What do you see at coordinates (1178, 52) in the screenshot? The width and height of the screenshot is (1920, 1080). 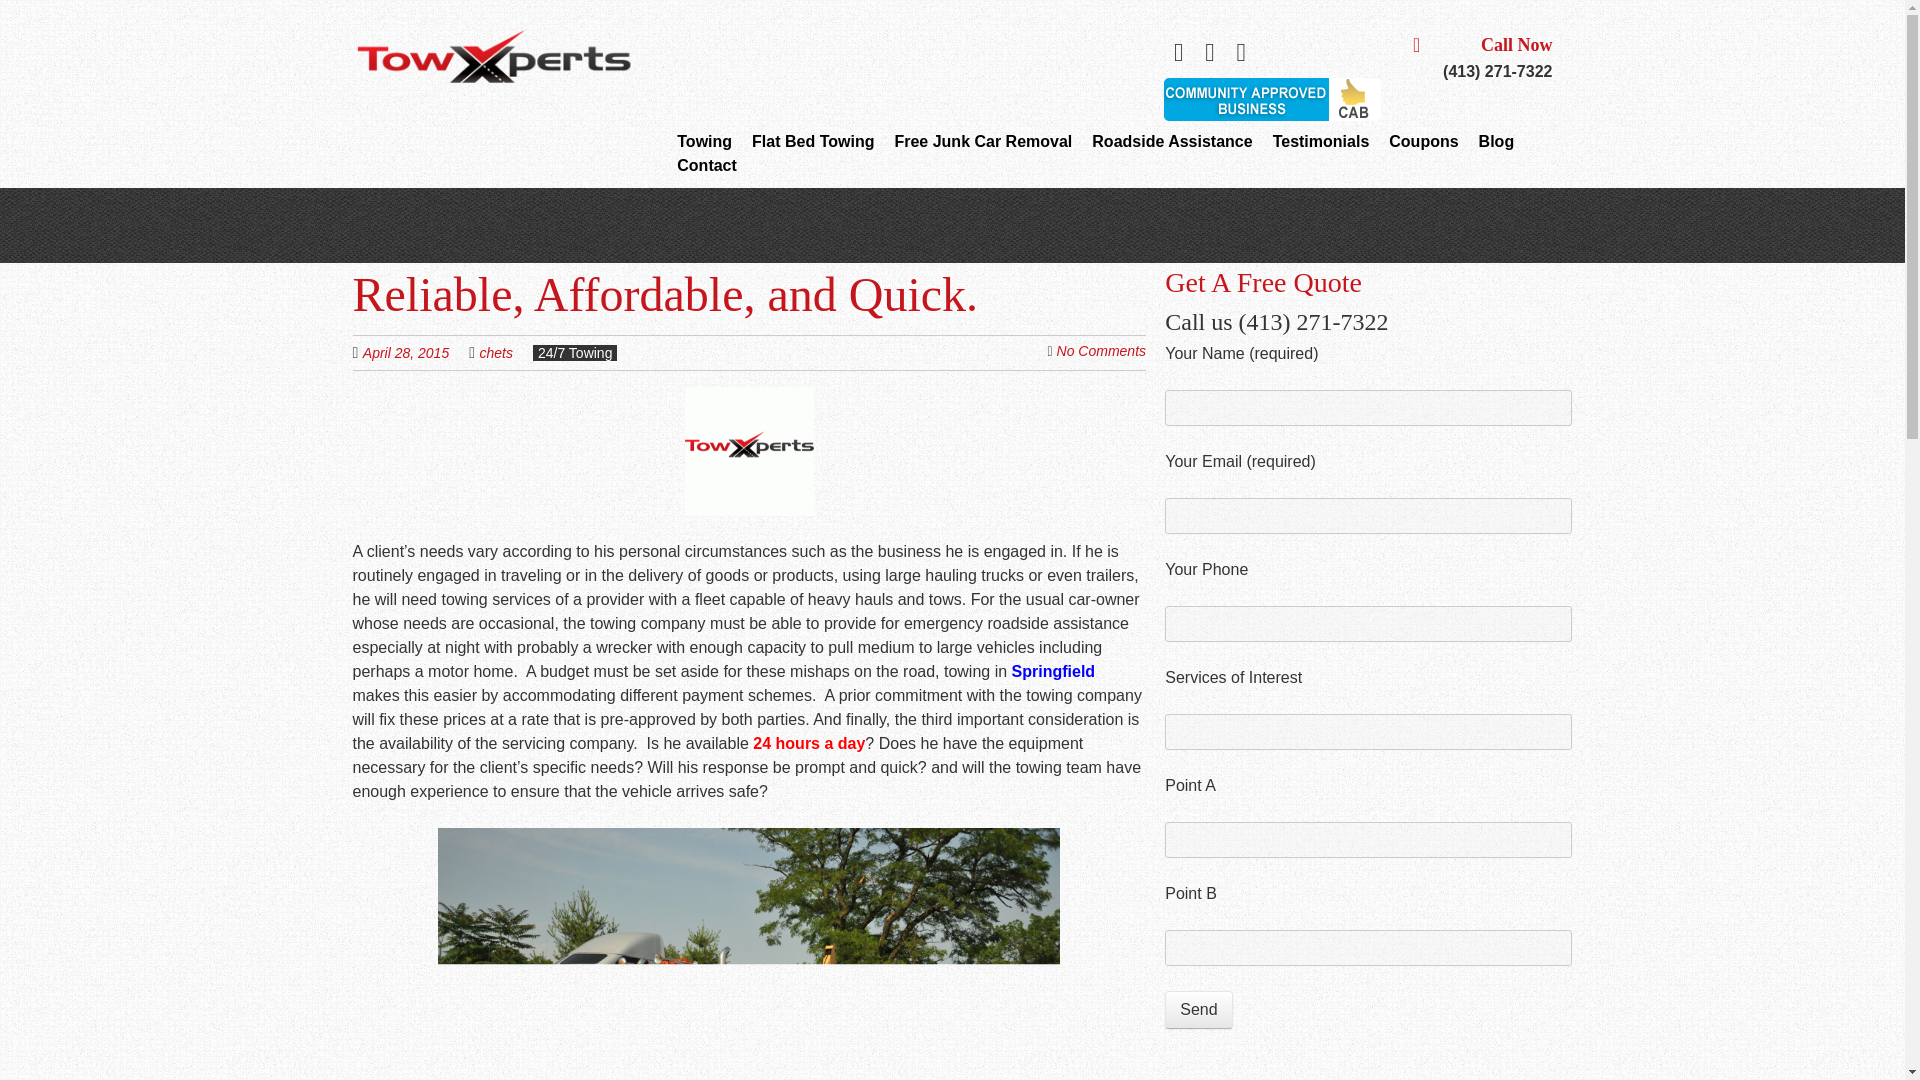 I see `Follow me on Twitter` at bounding box center [1178, 52].